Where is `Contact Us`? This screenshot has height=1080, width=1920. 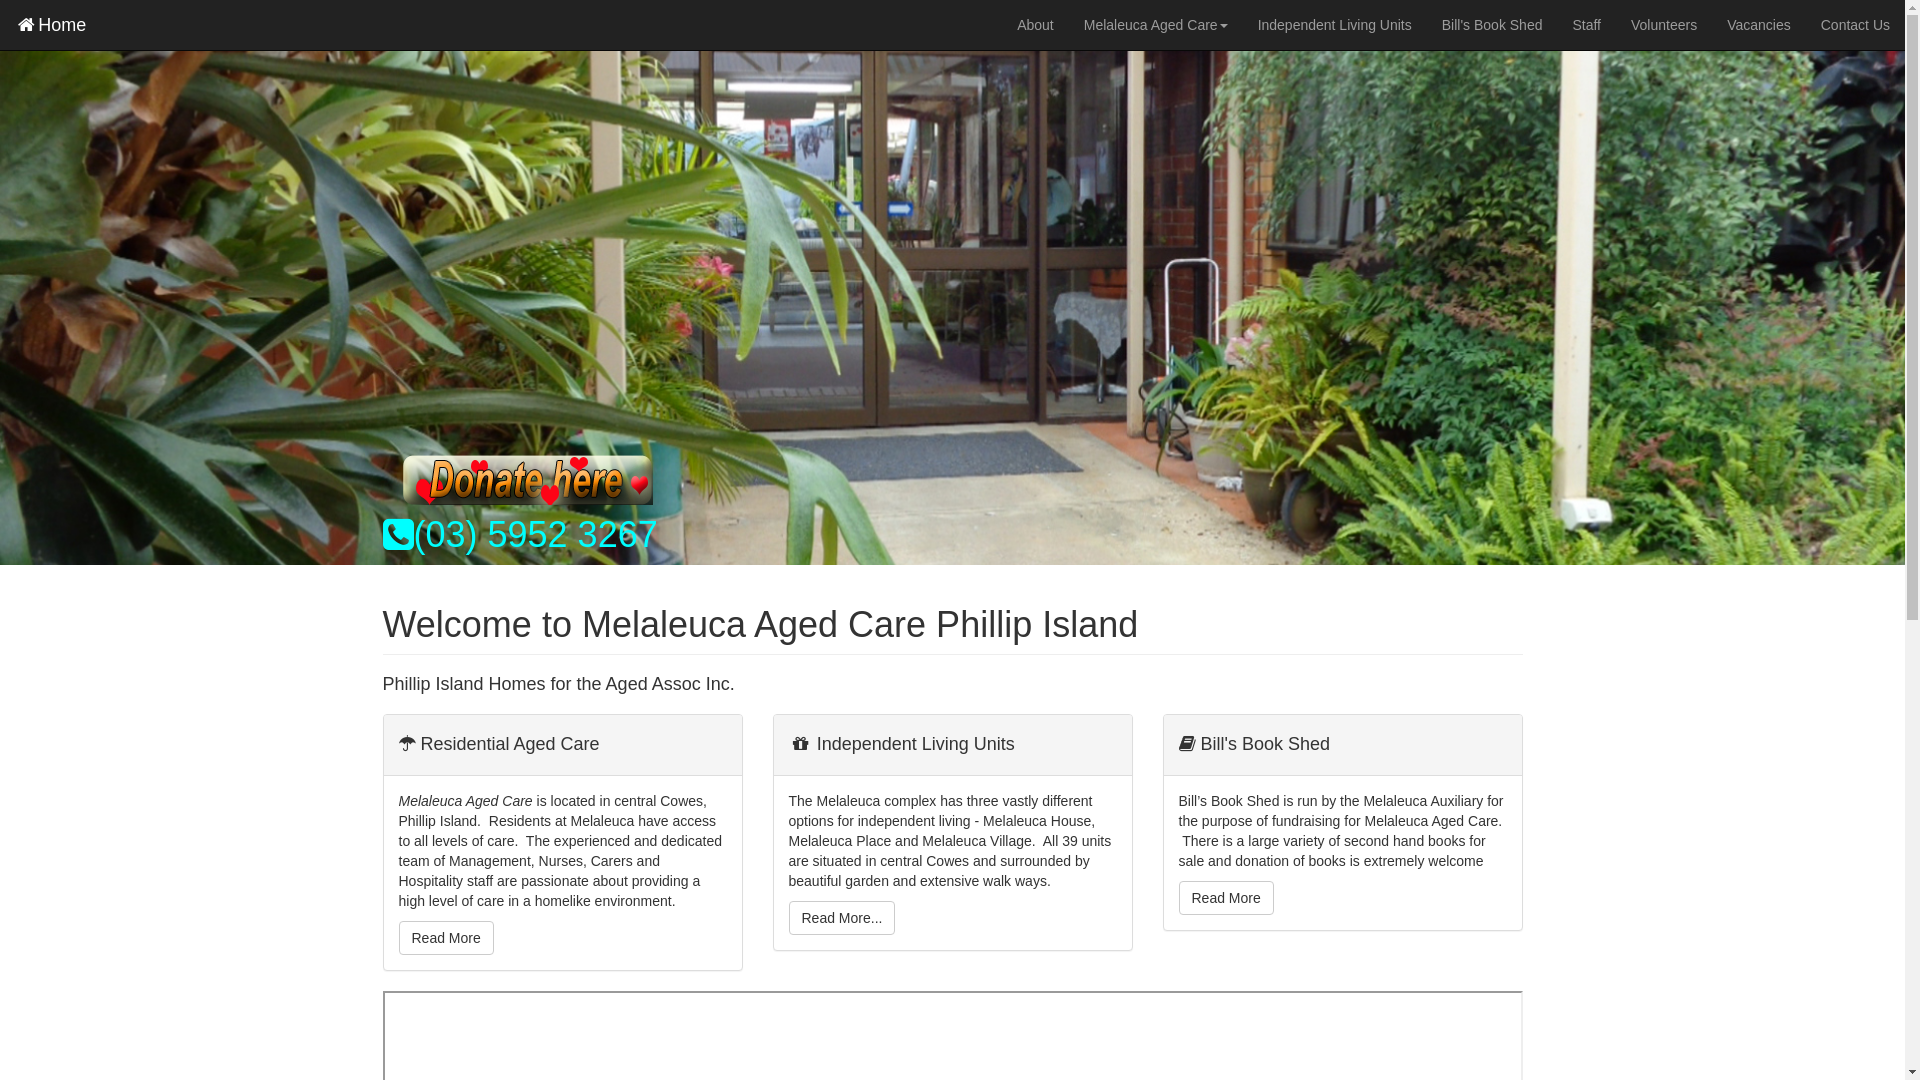
Contact Us is located at coordinates (1856, 25).